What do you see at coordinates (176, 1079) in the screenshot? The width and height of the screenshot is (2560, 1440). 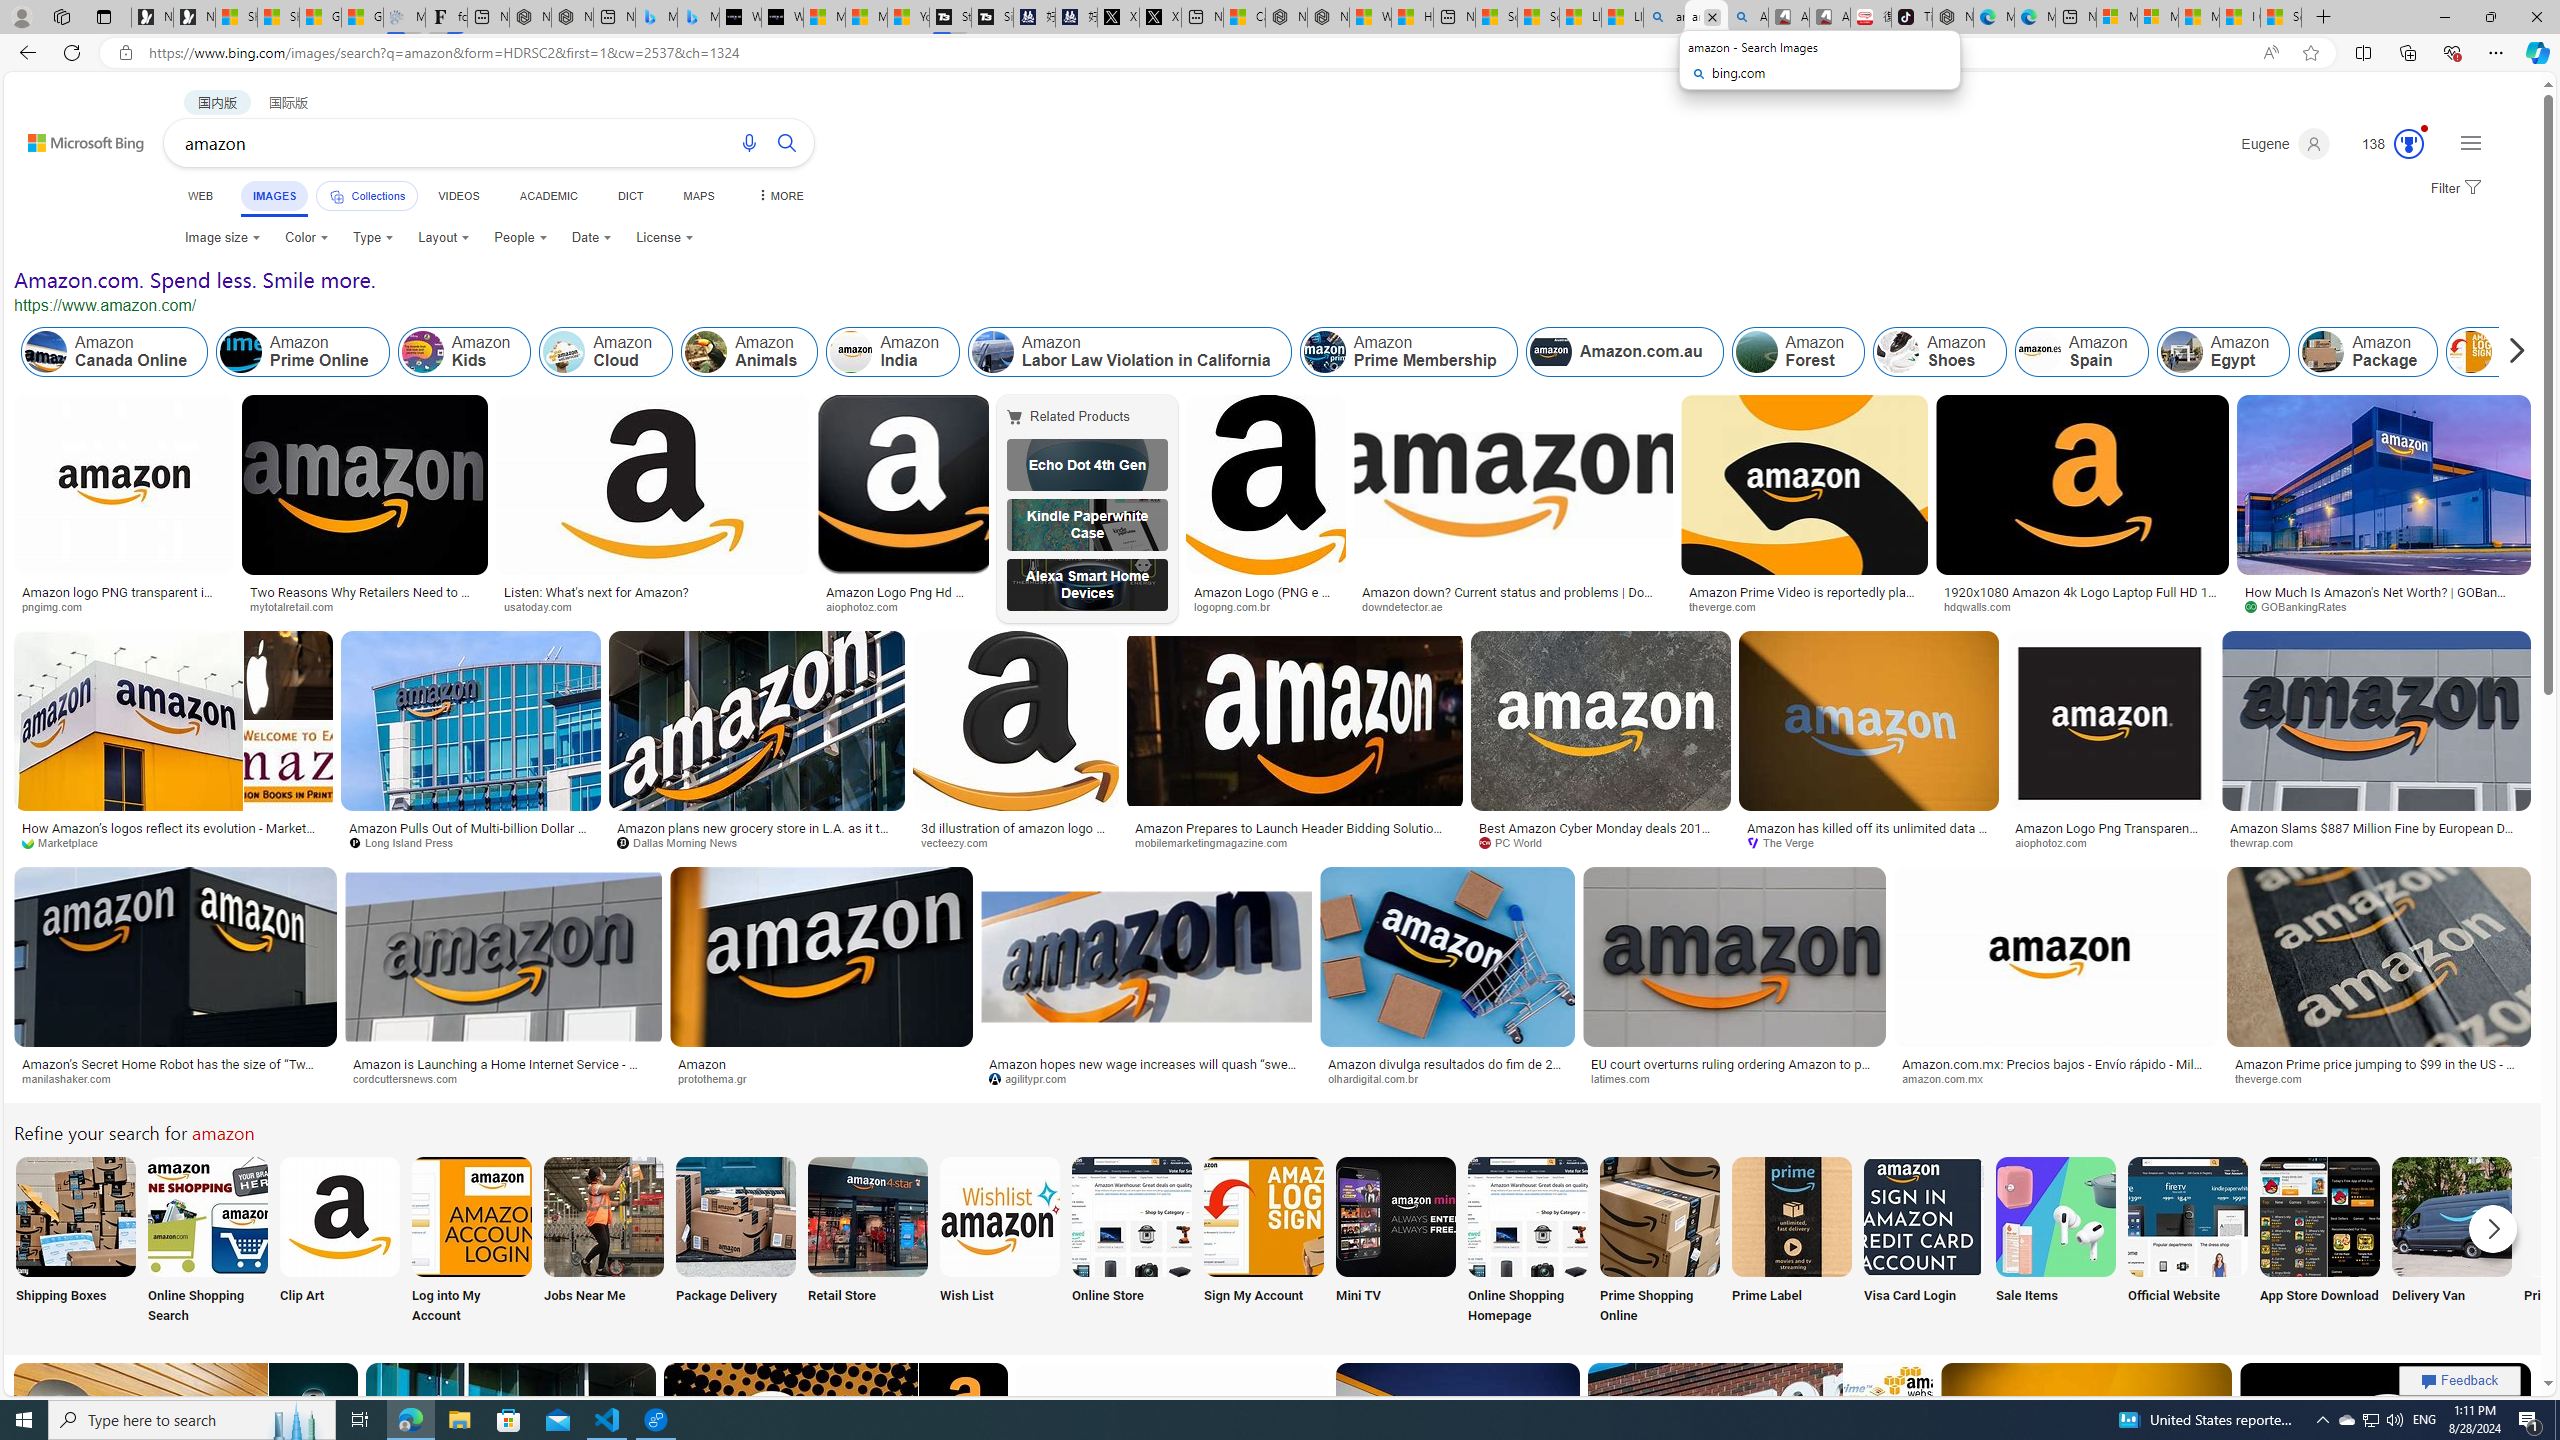 I see `manilashaker.com` at bounding box center [176, 1079].